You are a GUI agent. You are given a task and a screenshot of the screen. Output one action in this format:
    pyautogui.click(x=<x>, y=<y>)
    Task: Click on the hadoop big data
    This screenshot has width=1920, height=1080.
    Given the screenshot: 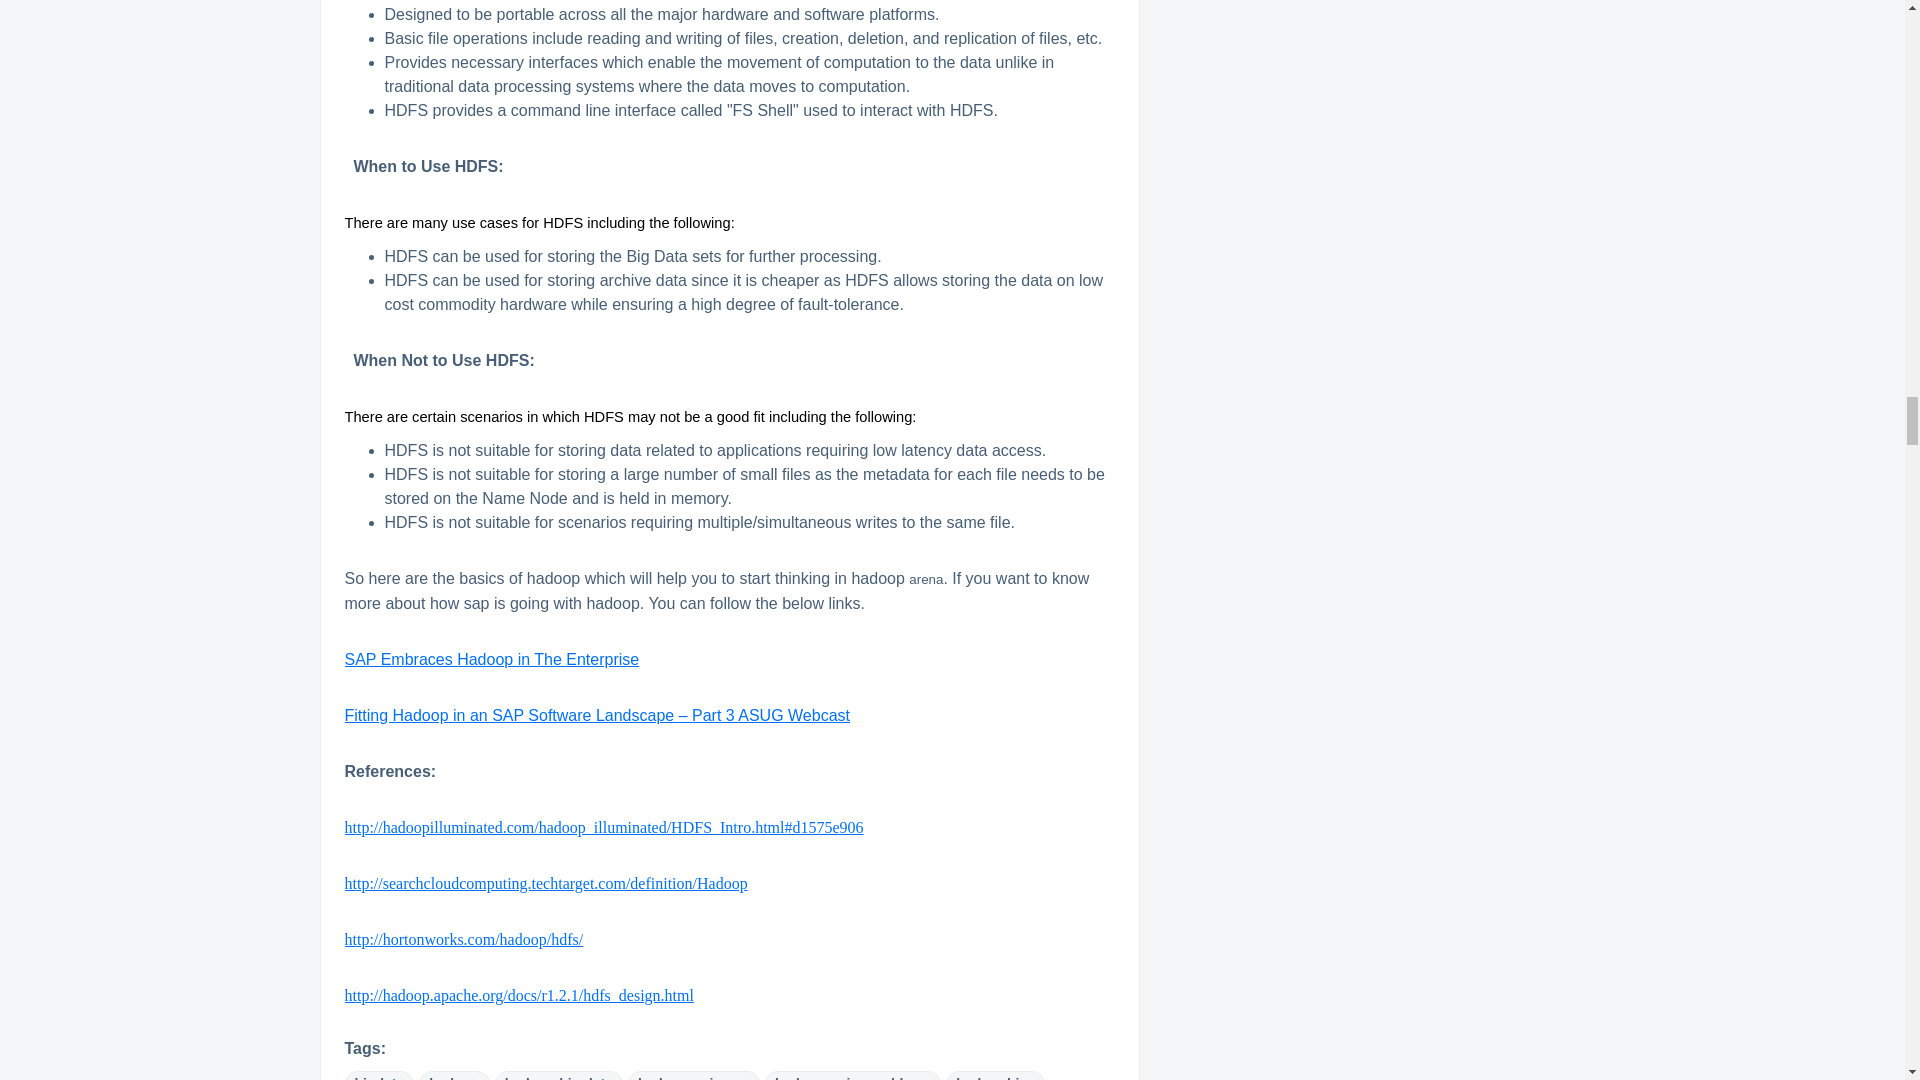 What is the action you would take?
    pyautogui.click(x=558, y=1076)
    